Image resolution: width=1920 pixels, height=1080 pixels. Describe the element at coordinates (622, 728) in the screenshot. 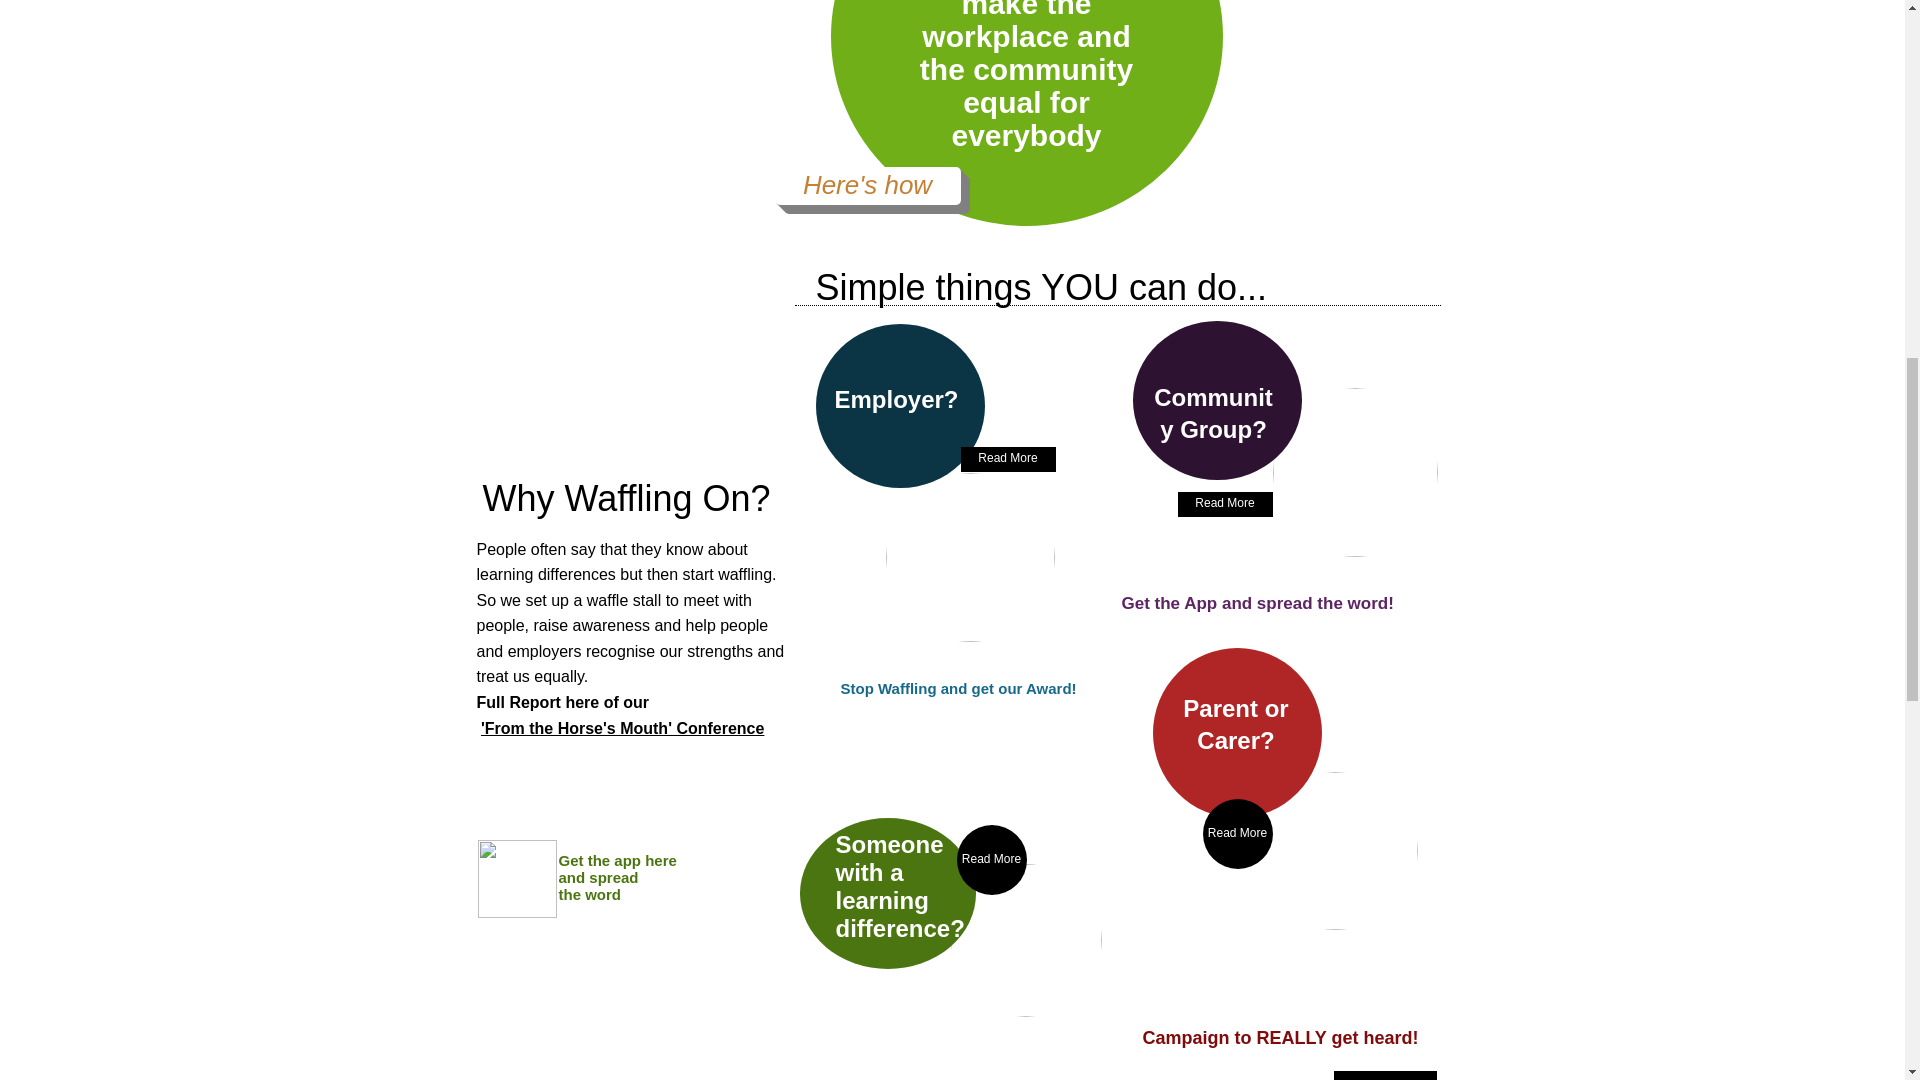

I see `'From the Horse's Mouth' Conference` at that location.